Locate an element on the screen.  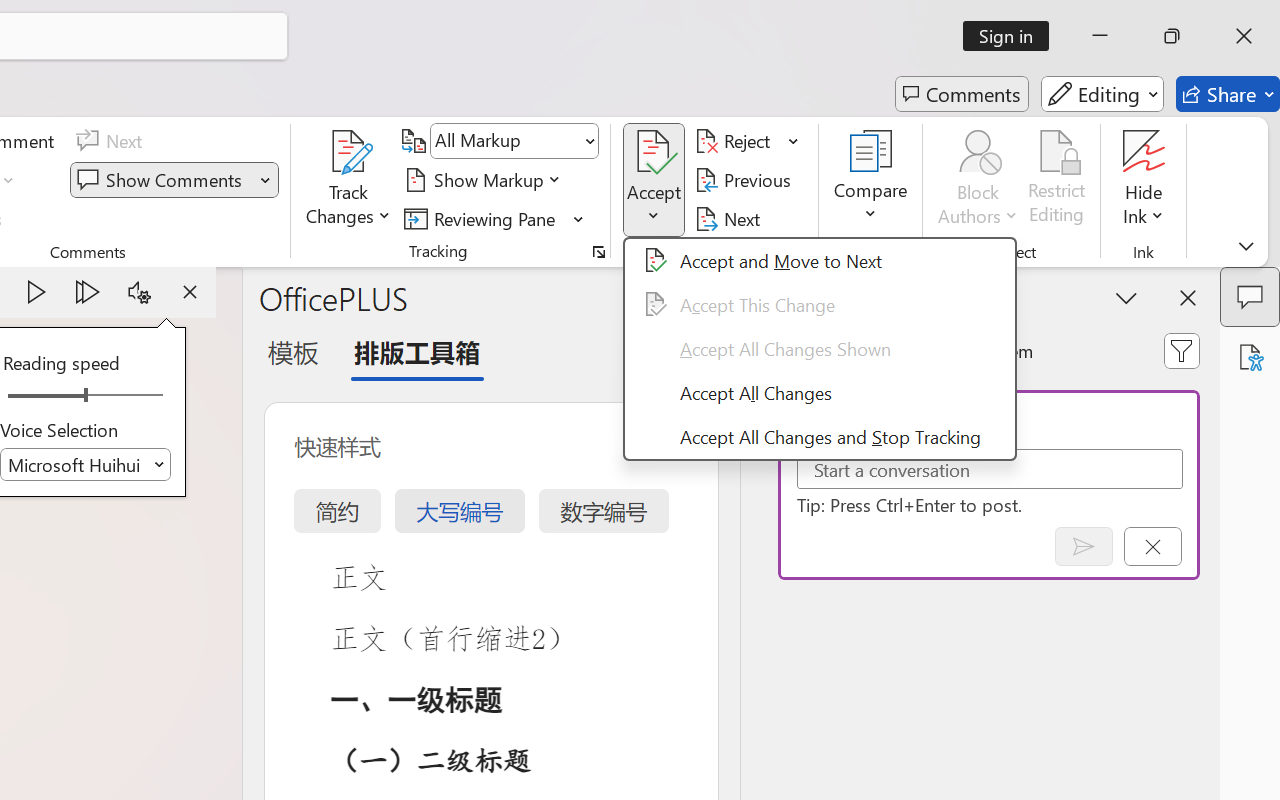
Voice Selection is located at coordinates (86, 464).